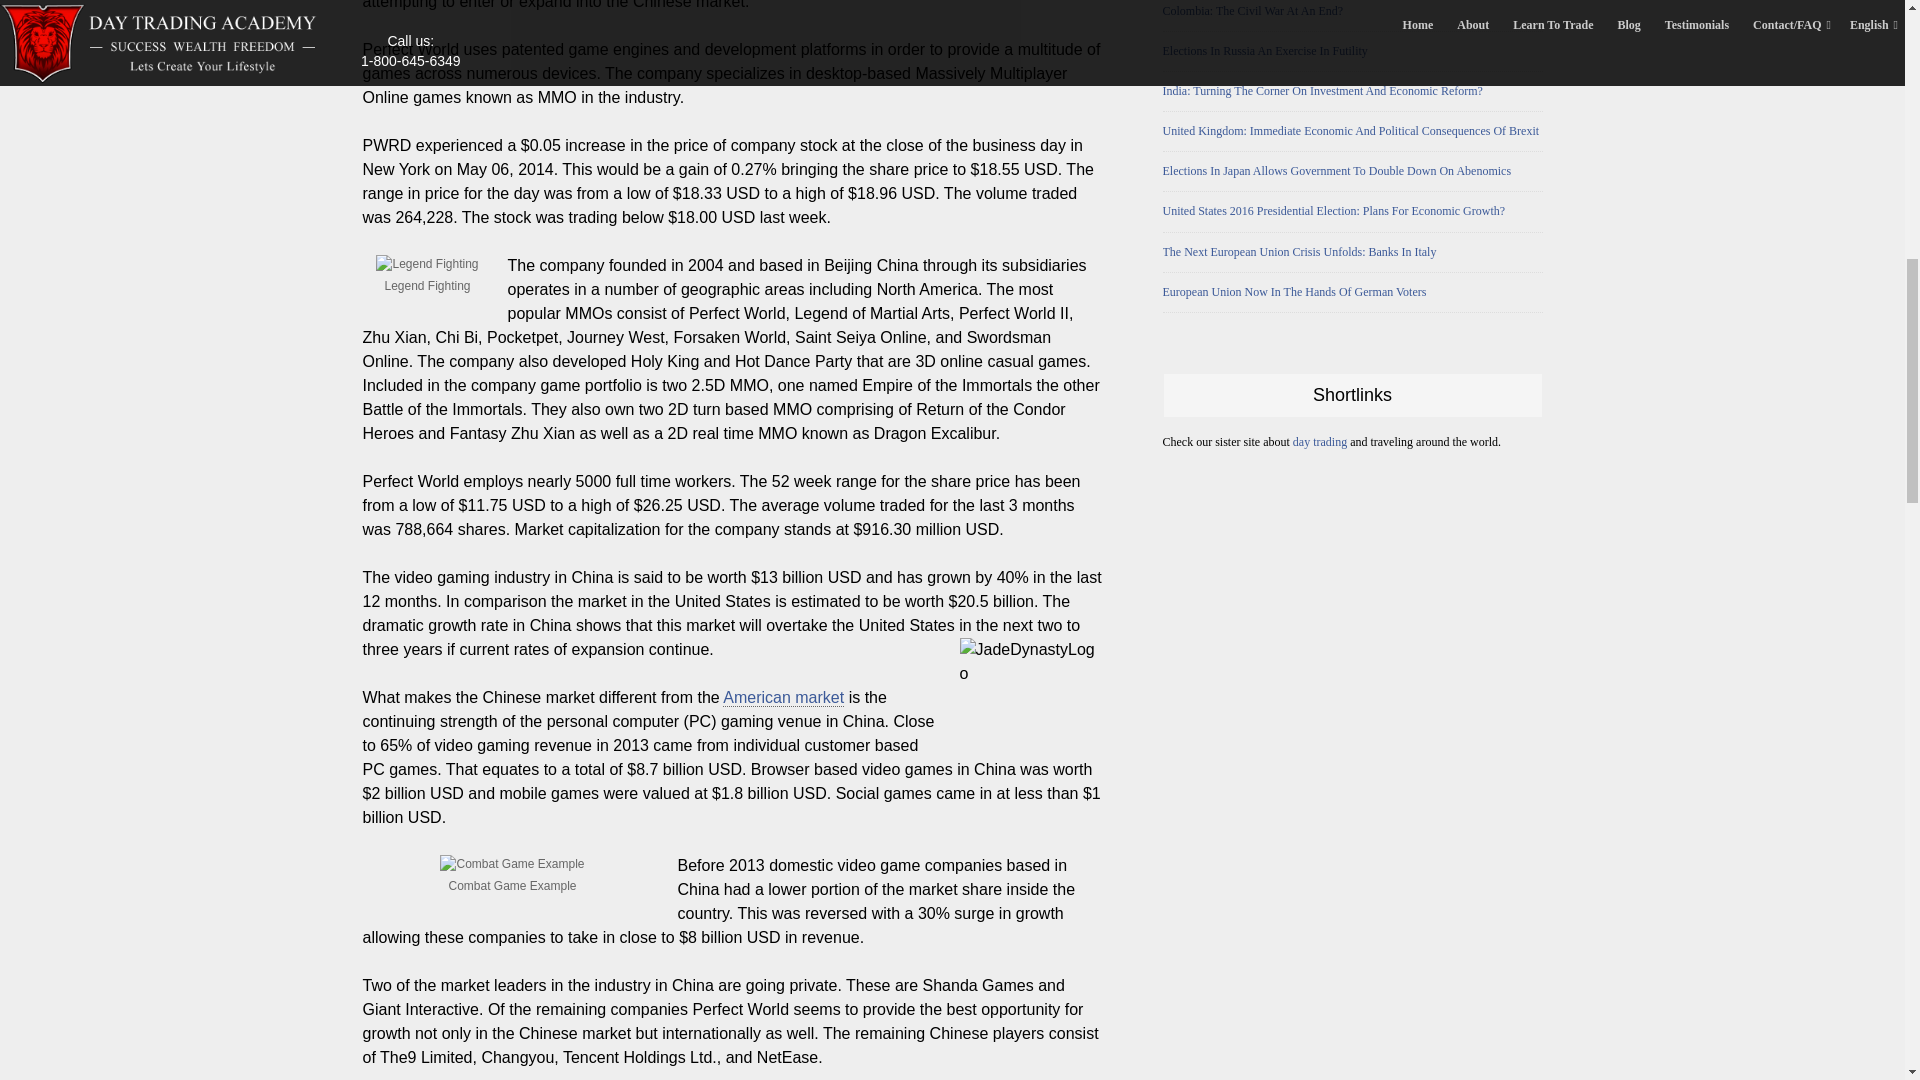  What do you see at coordinates (1351, 51) in the screenshot?
I see `Elections In Russia An Exercise In Futility` at bounding box center [1351, 51].